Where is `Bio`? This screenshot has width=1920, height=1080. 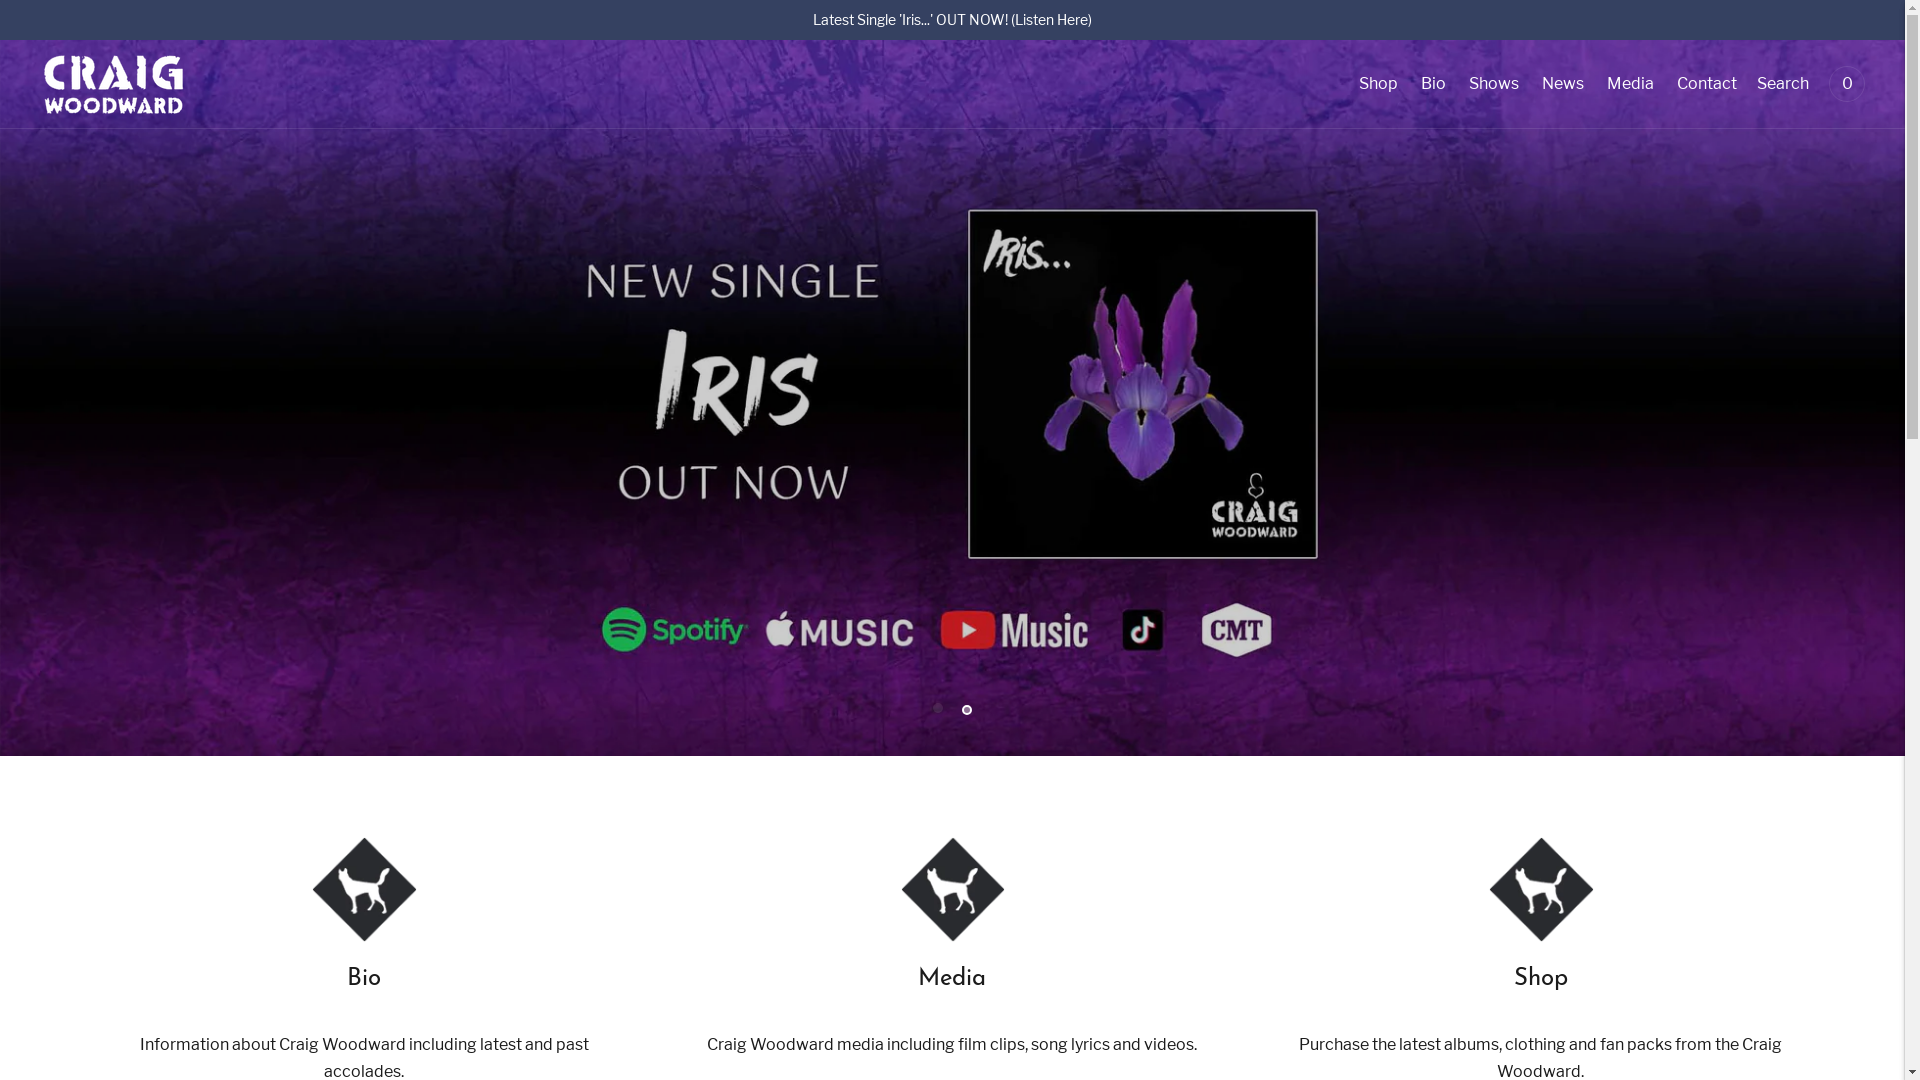
Bio is located at coordinates (1434, 84).